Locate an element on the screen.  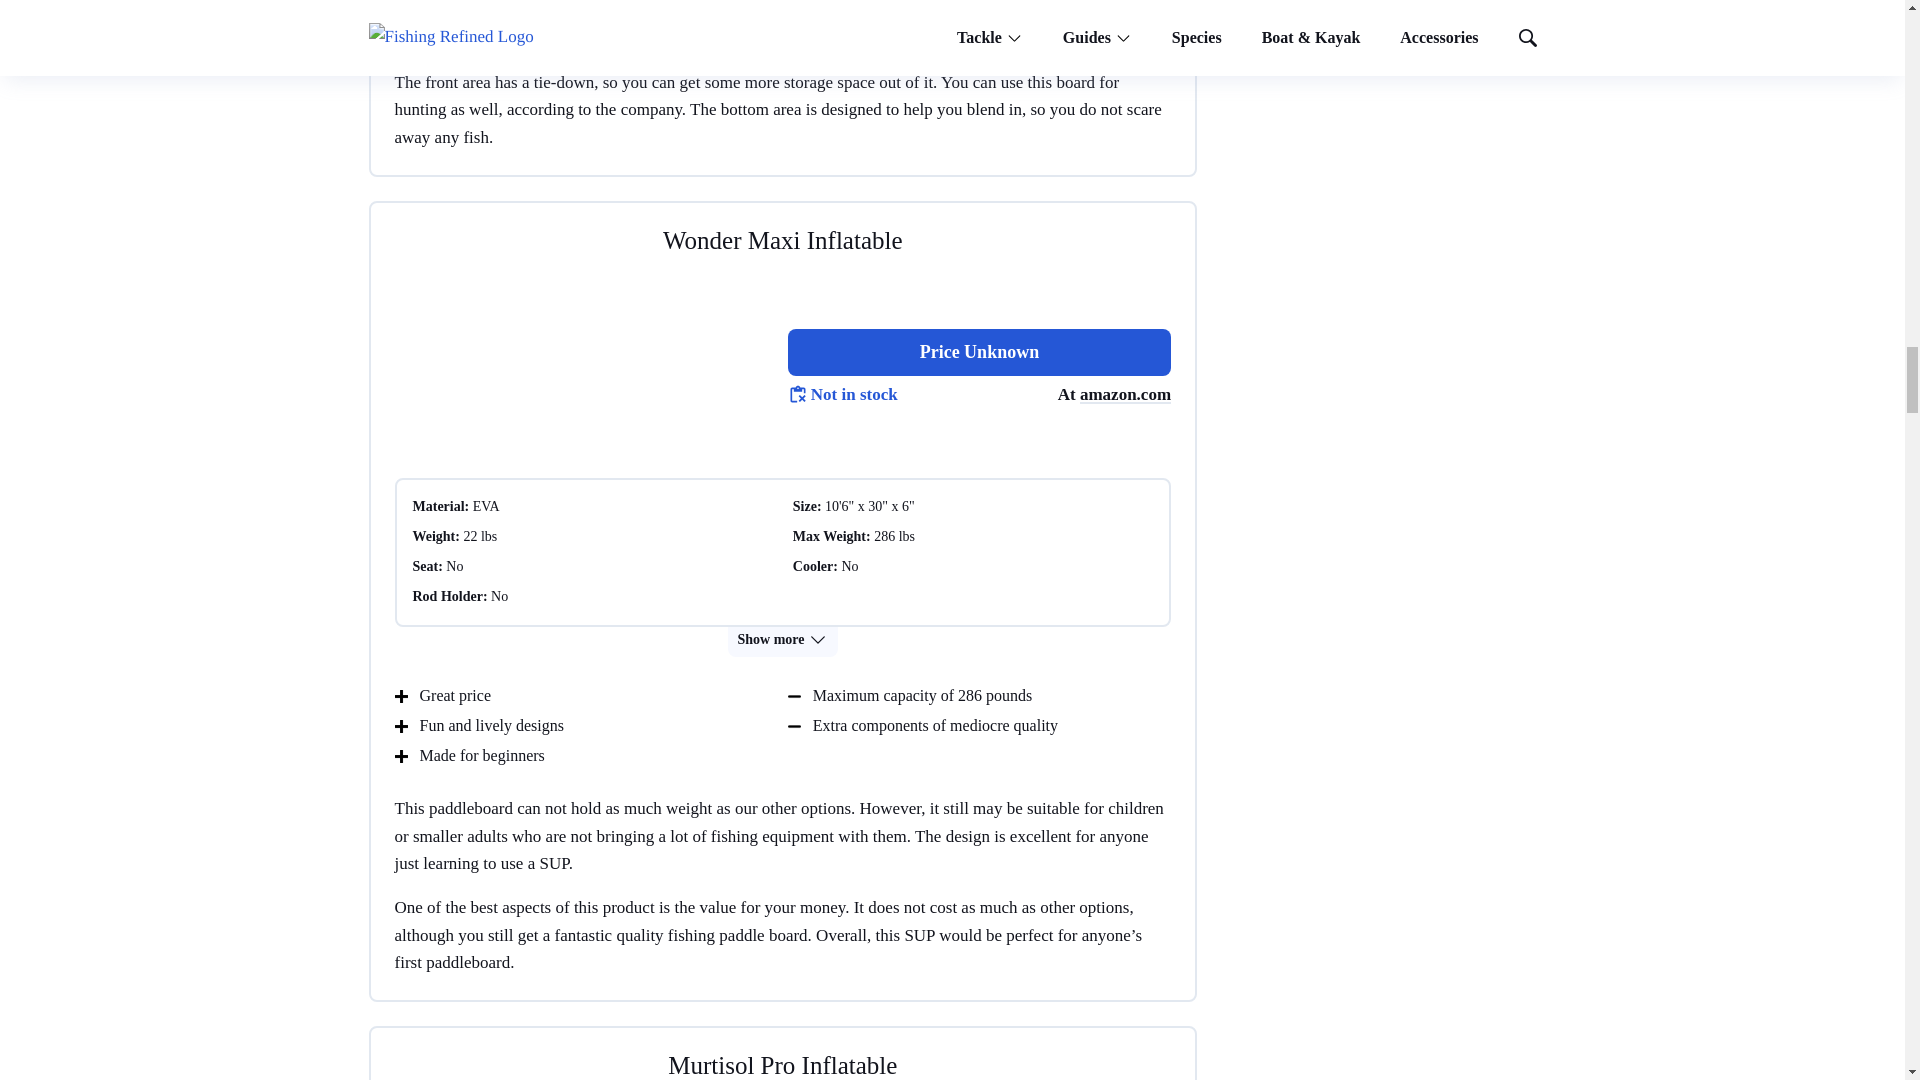
amazon.com is located at coordinates (1125, 394).